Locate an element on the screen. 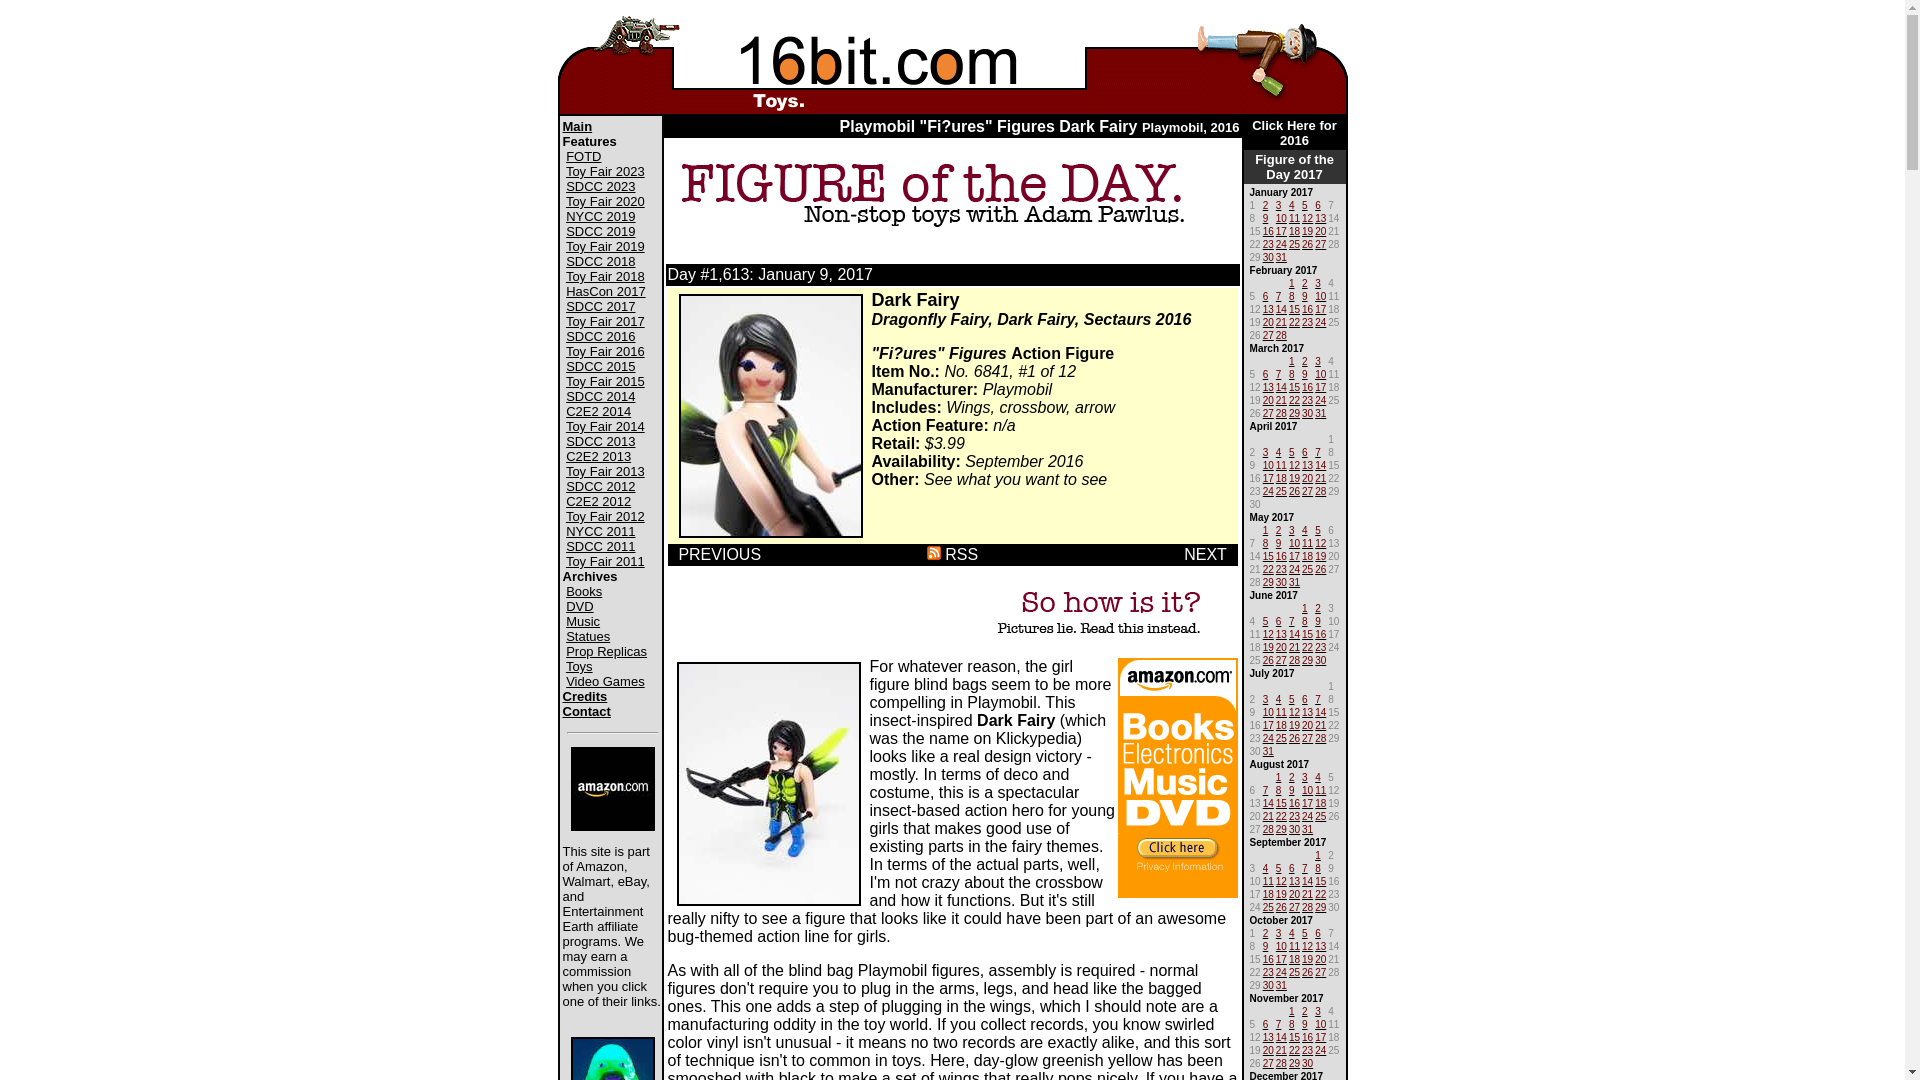 This screenshot has height=1080, width=1920. Music is located at coordinates (583, 622).